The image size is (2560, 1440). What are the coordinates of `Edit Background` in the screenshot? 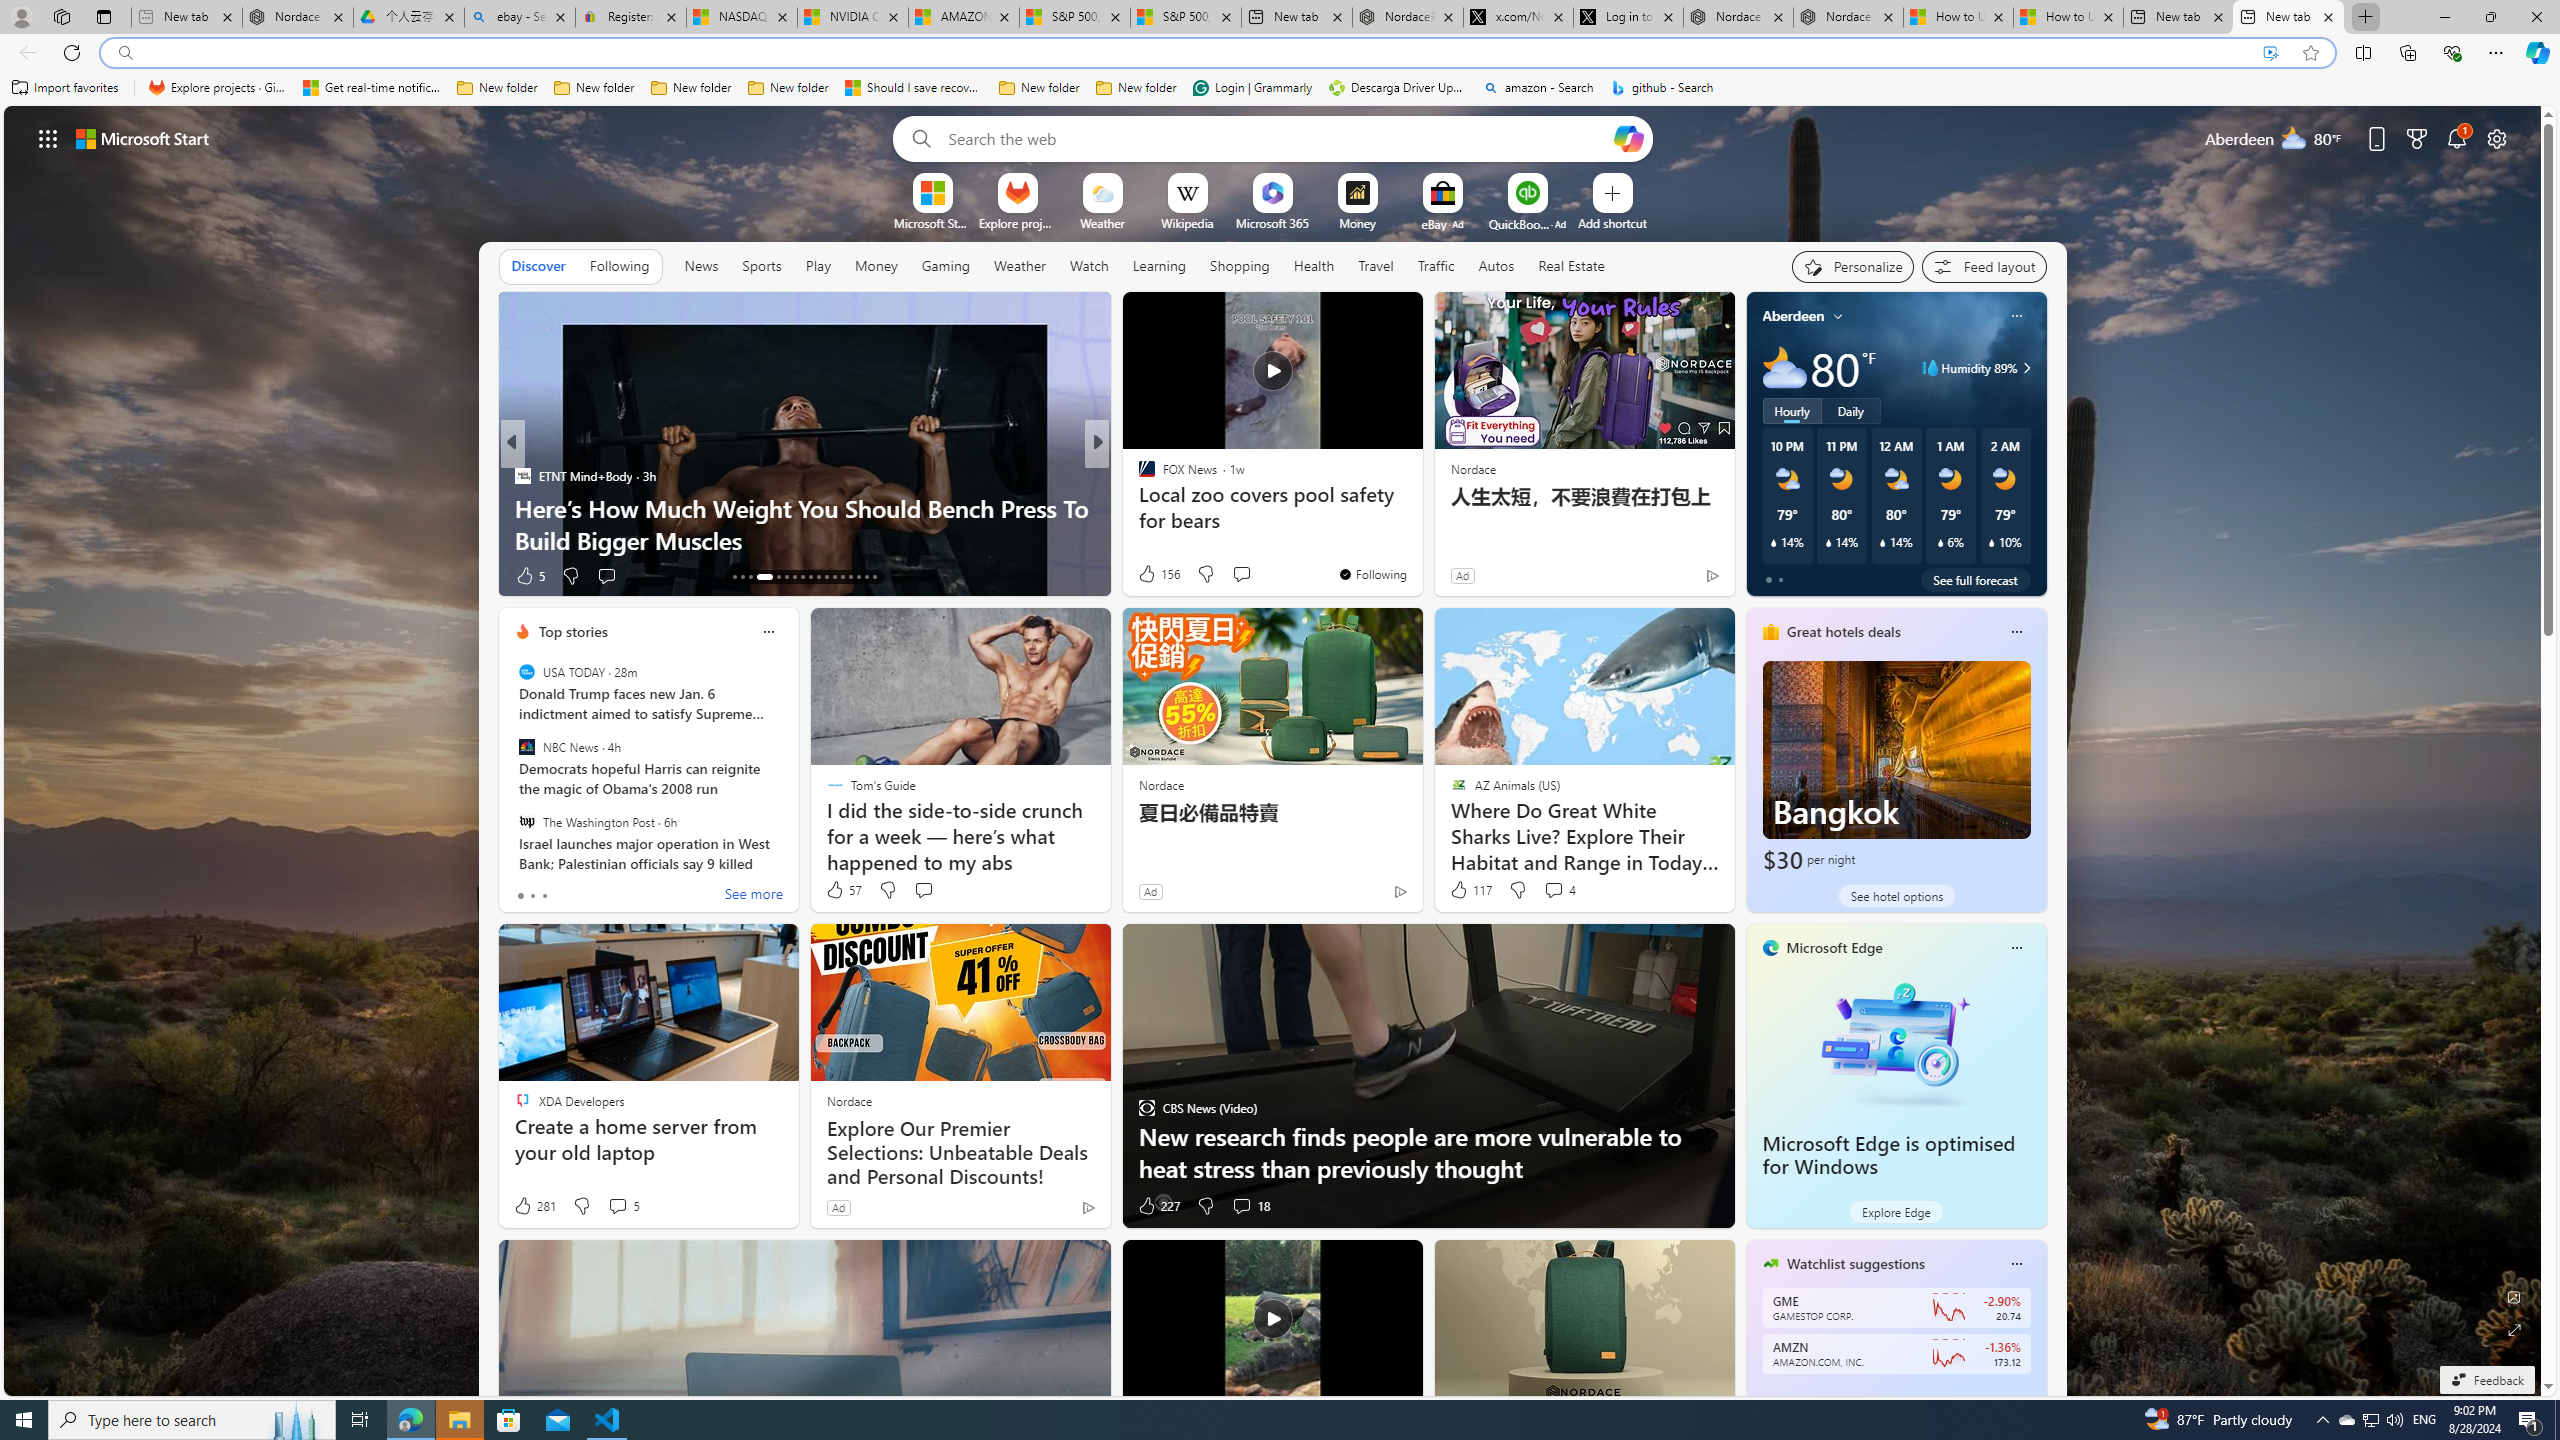 It's located at (2515, 1296).